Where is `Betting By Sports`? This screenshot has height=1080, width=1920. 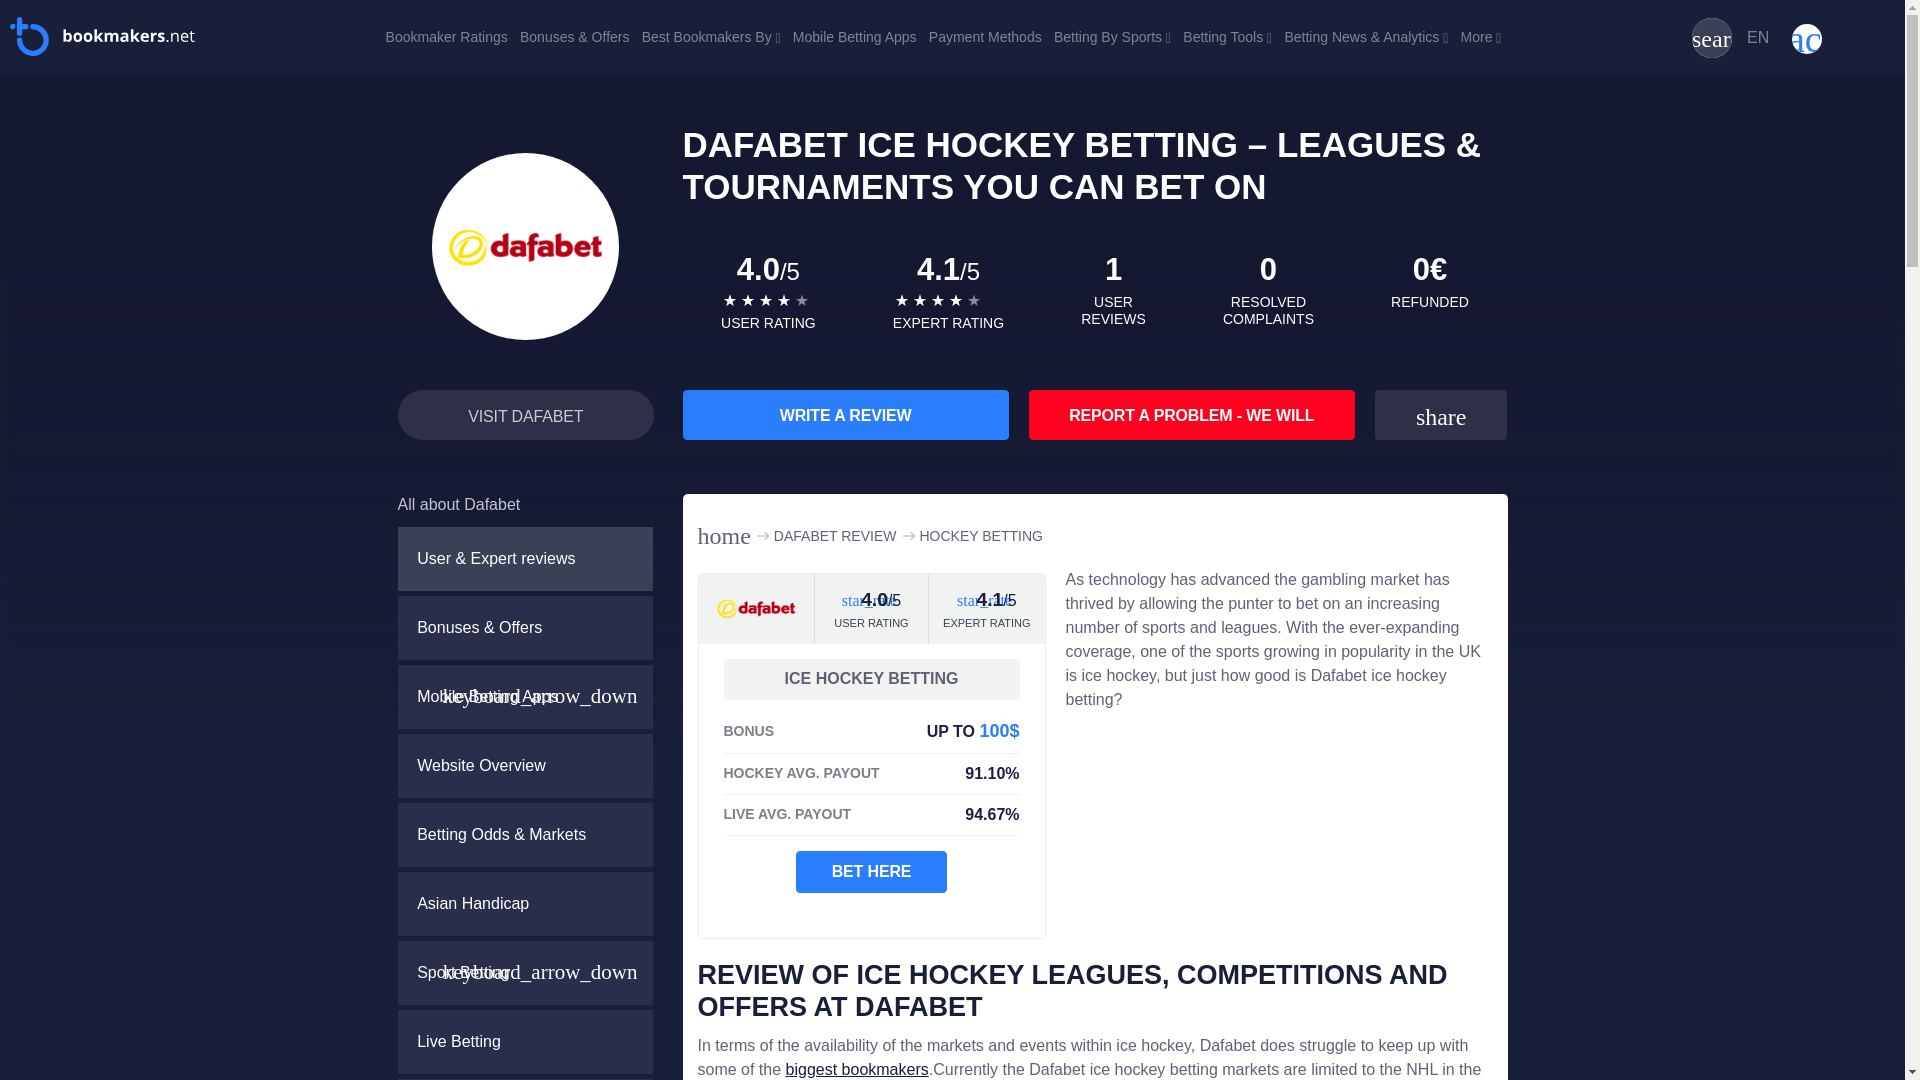 Betting By Sports is located at coordinates (1112, 36).